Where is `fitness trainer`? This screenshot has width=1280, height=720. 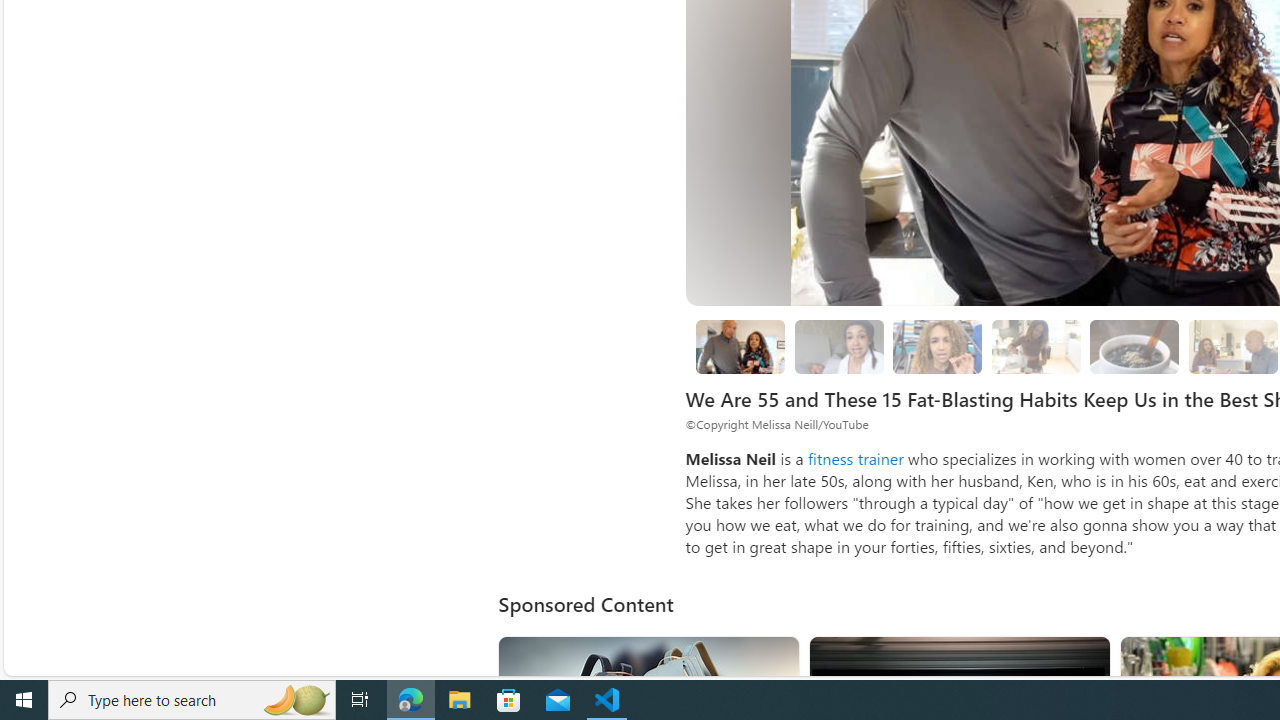 fitness trainer is located at coordinates (855, 458).